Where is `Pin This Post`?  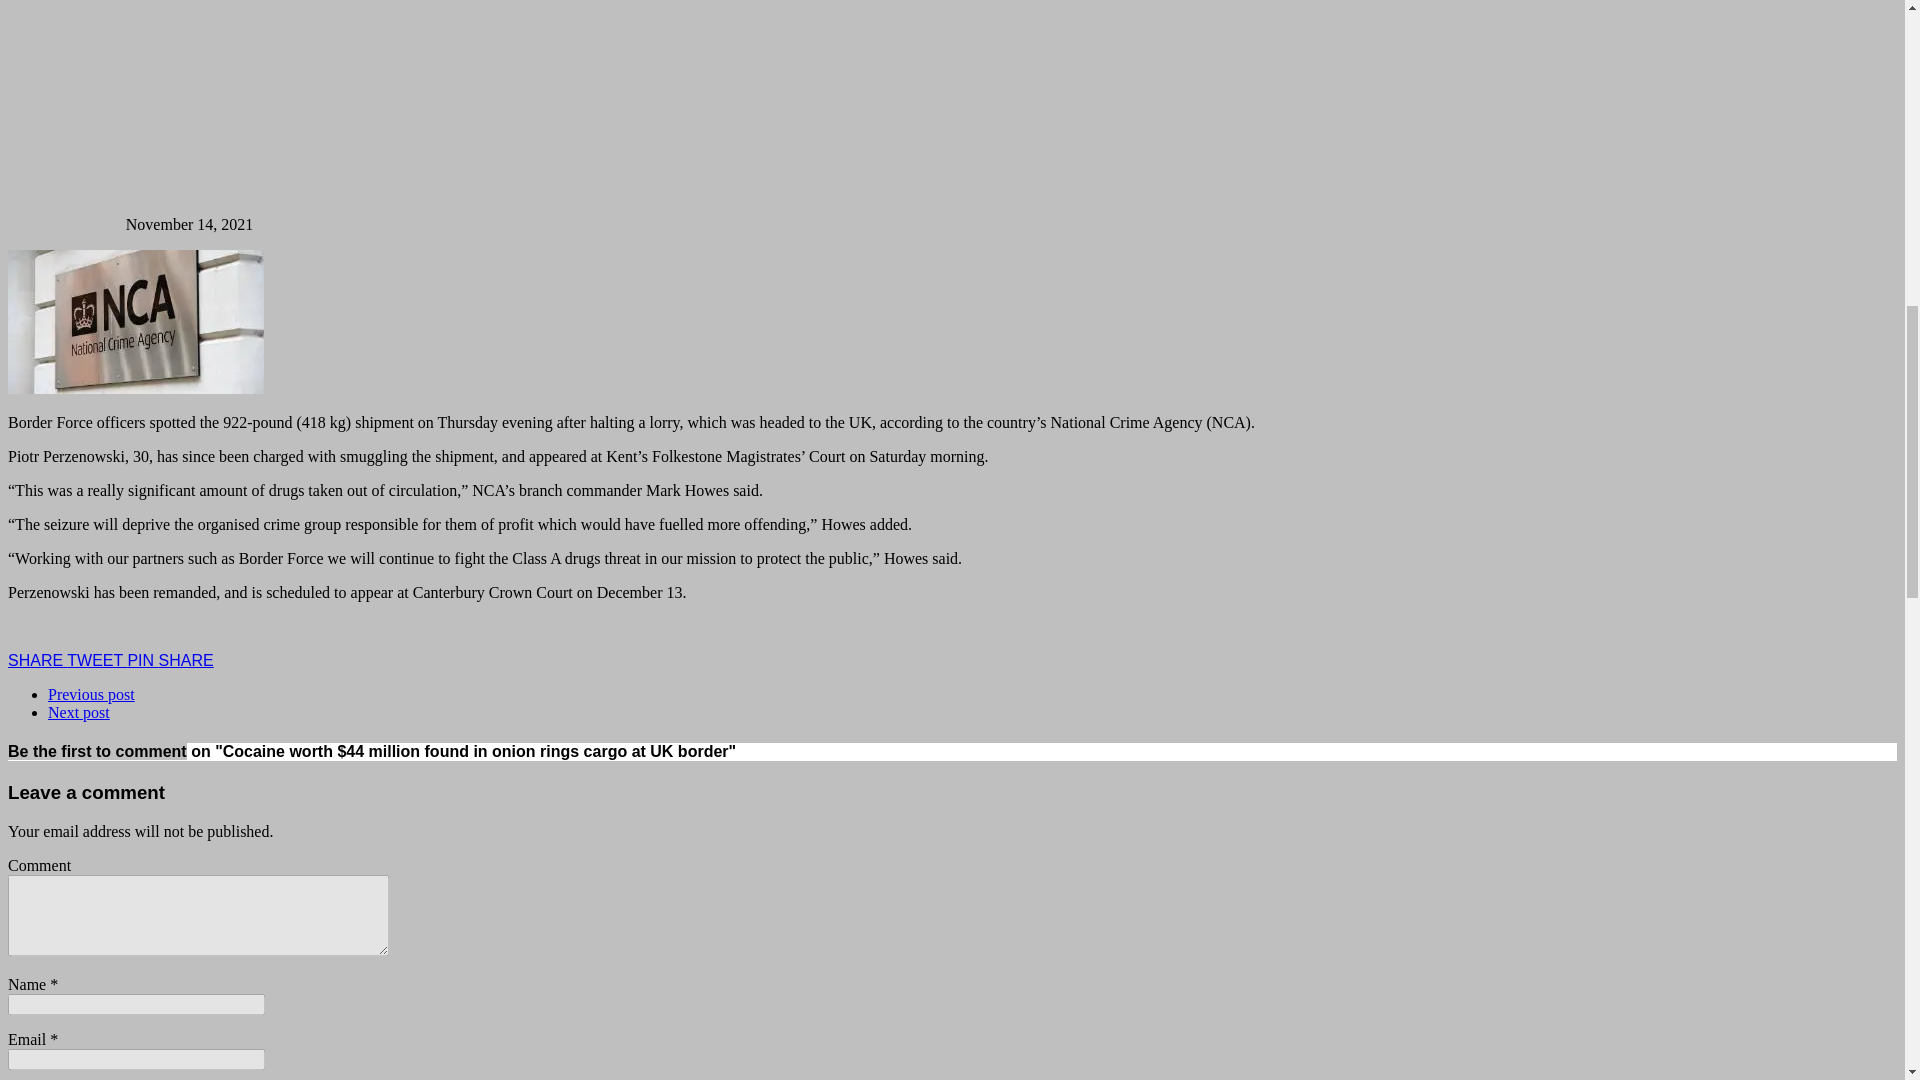
Pin This Post is located at coordinates (142, 660).